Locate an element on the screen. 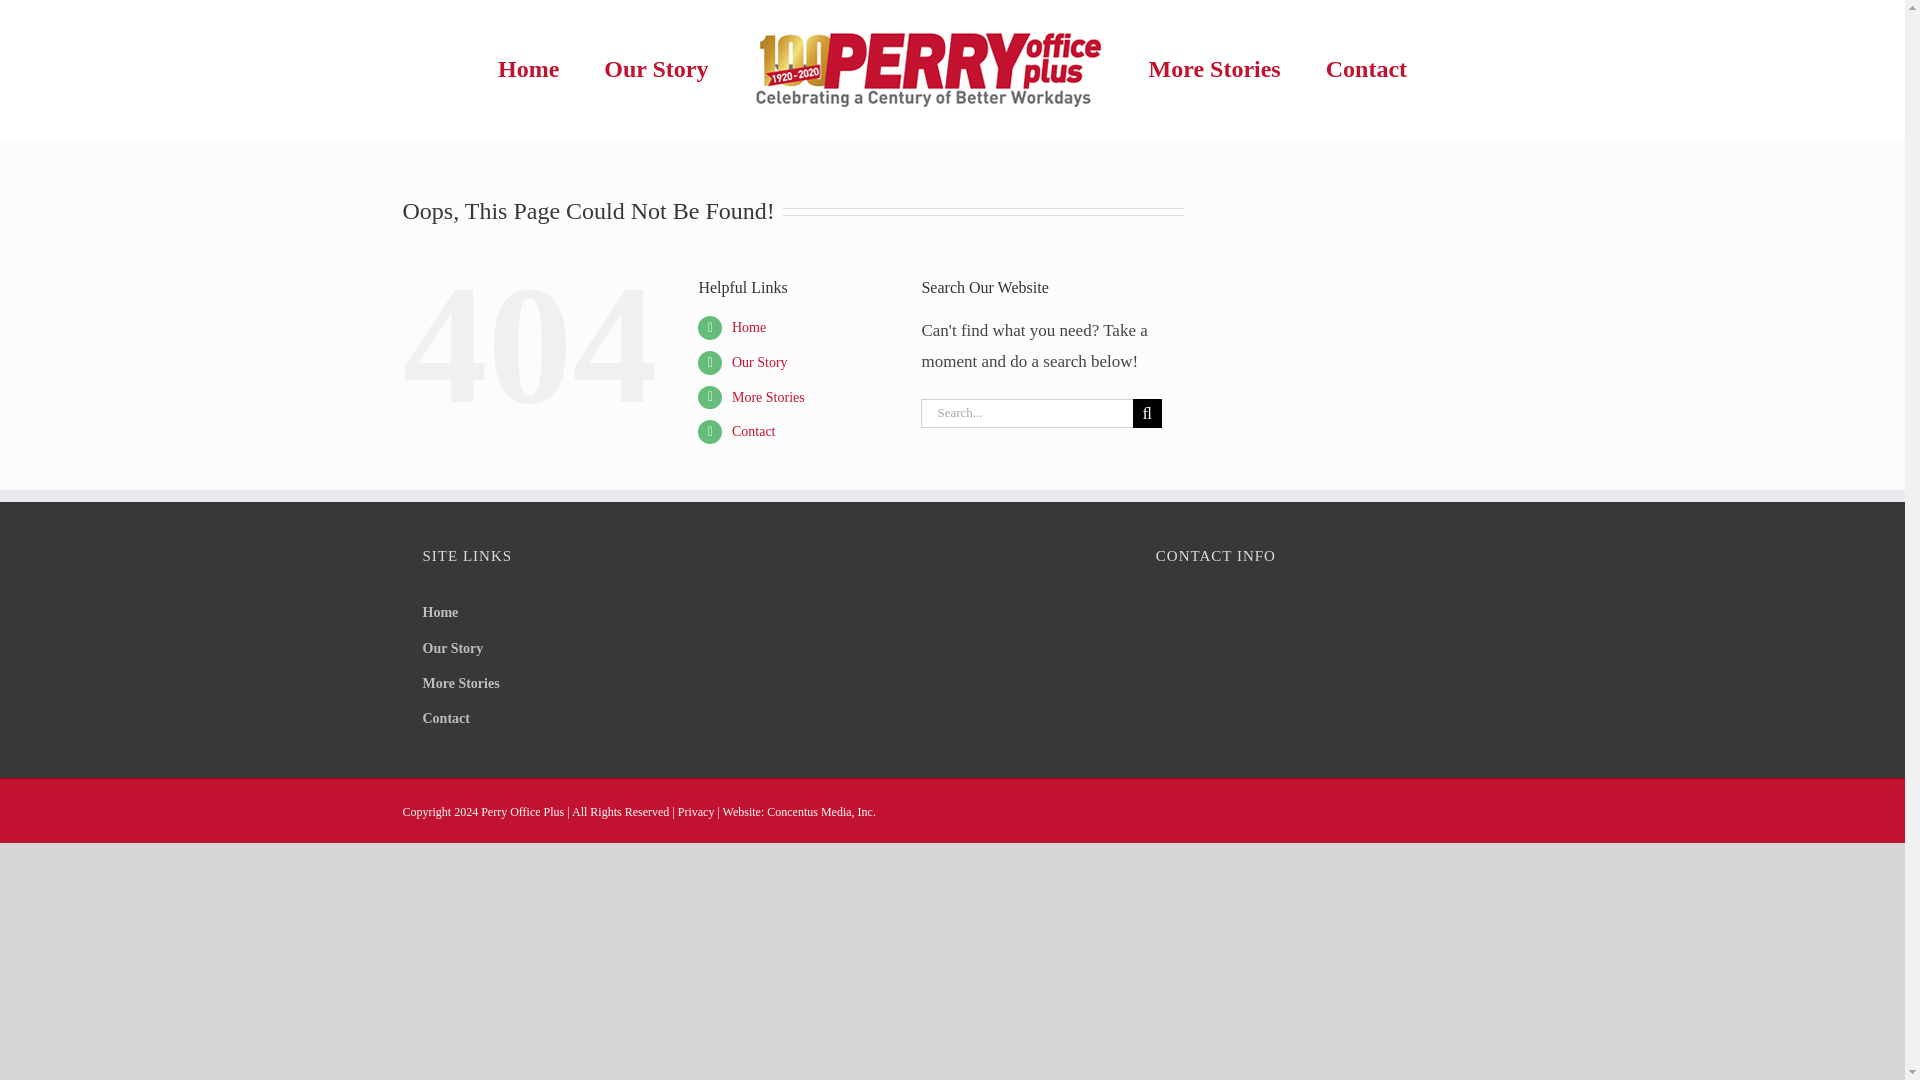 The width and height of the screenshot is (1920, 1080). Our Story is located at coordinates (759, 362).